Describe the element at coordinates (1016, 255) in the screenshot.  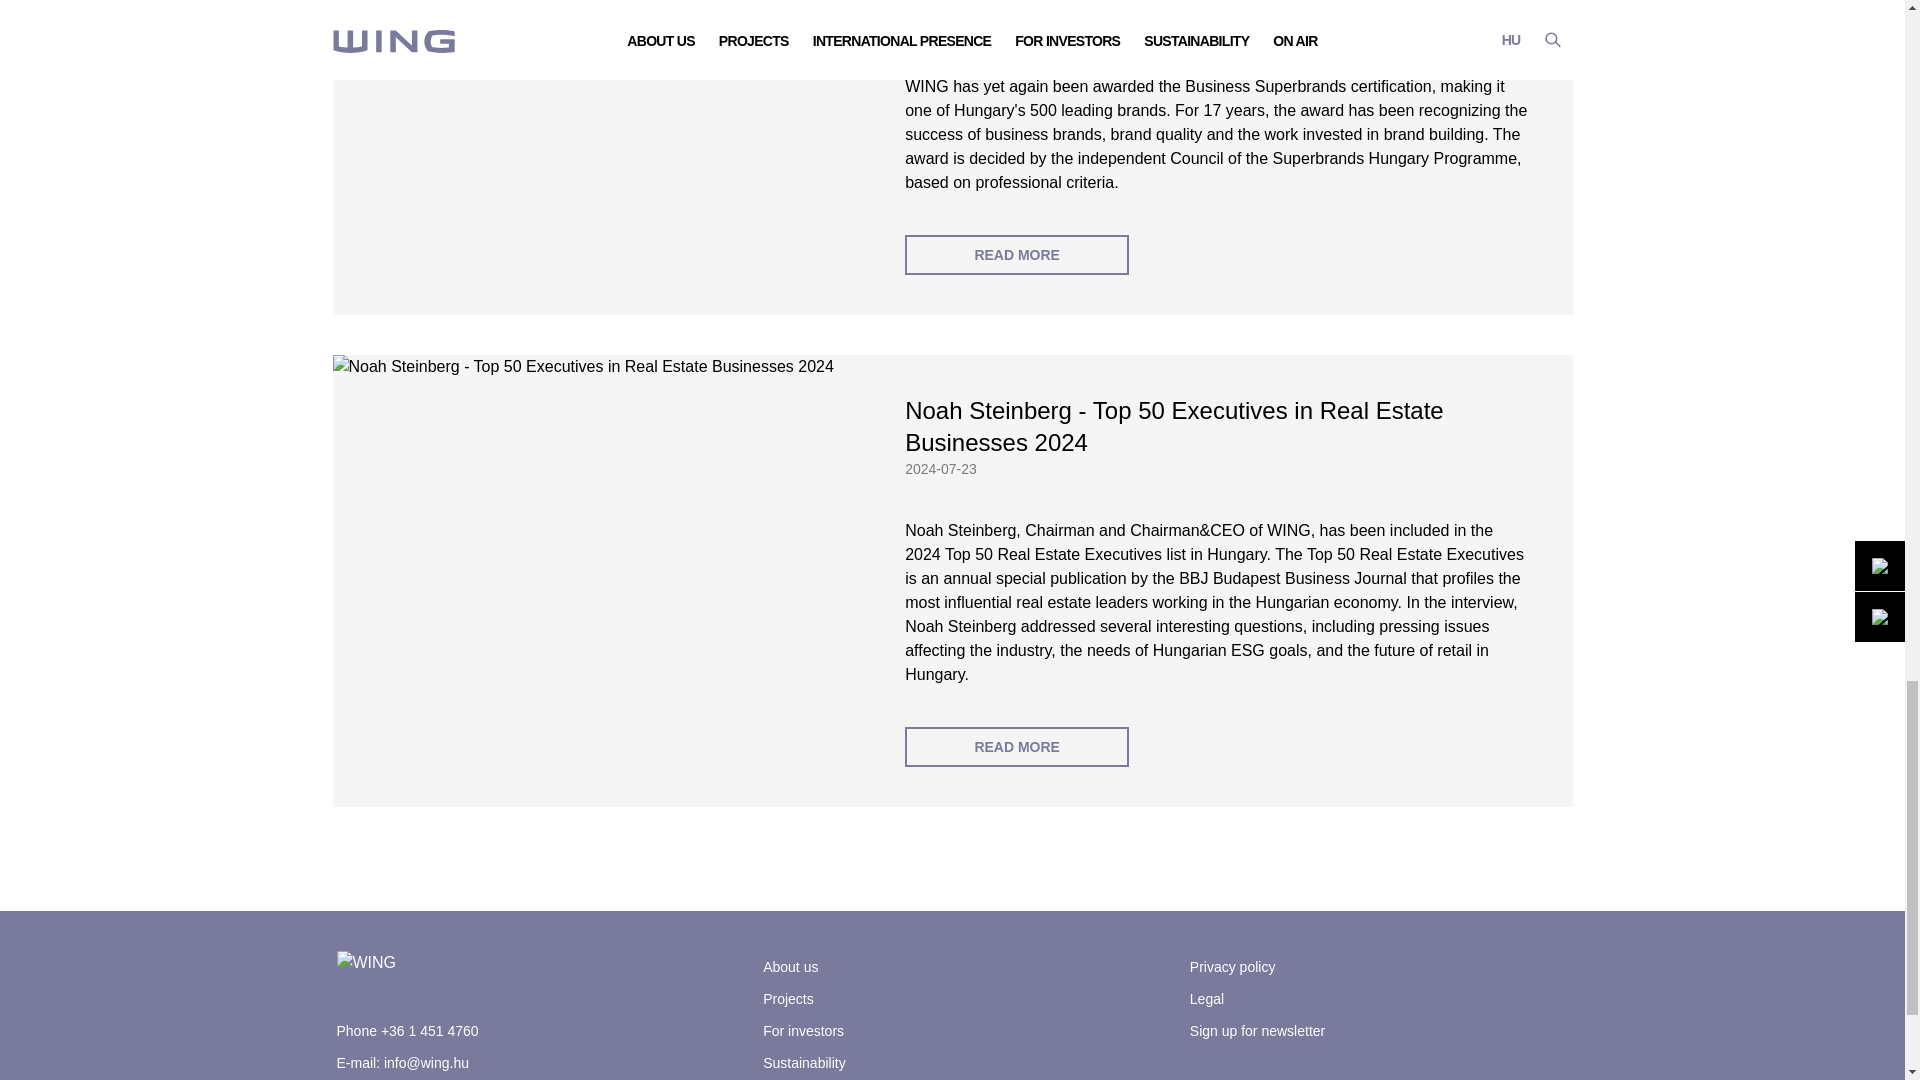
I see `READ MORE` at that location.